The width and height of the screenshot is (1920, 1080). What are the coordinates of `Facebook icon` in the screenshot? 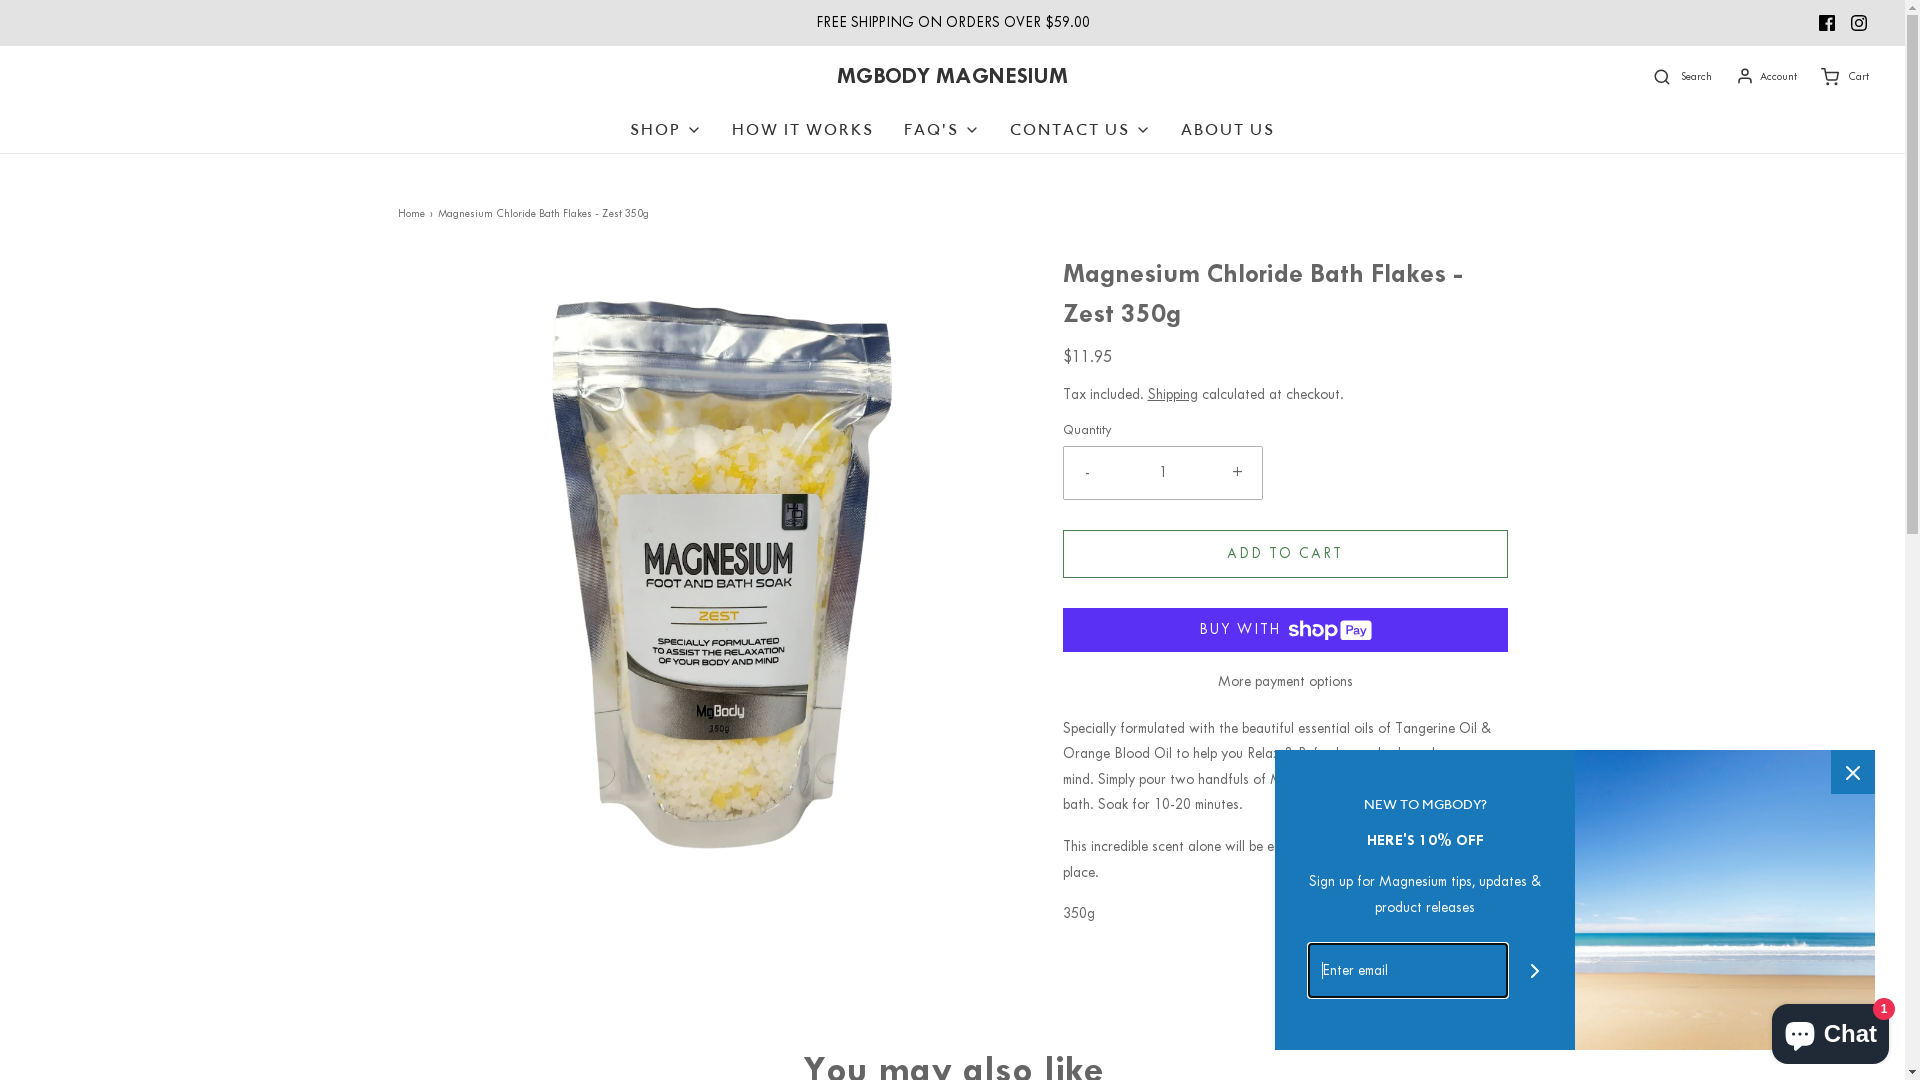 It's located at (1827, 22).